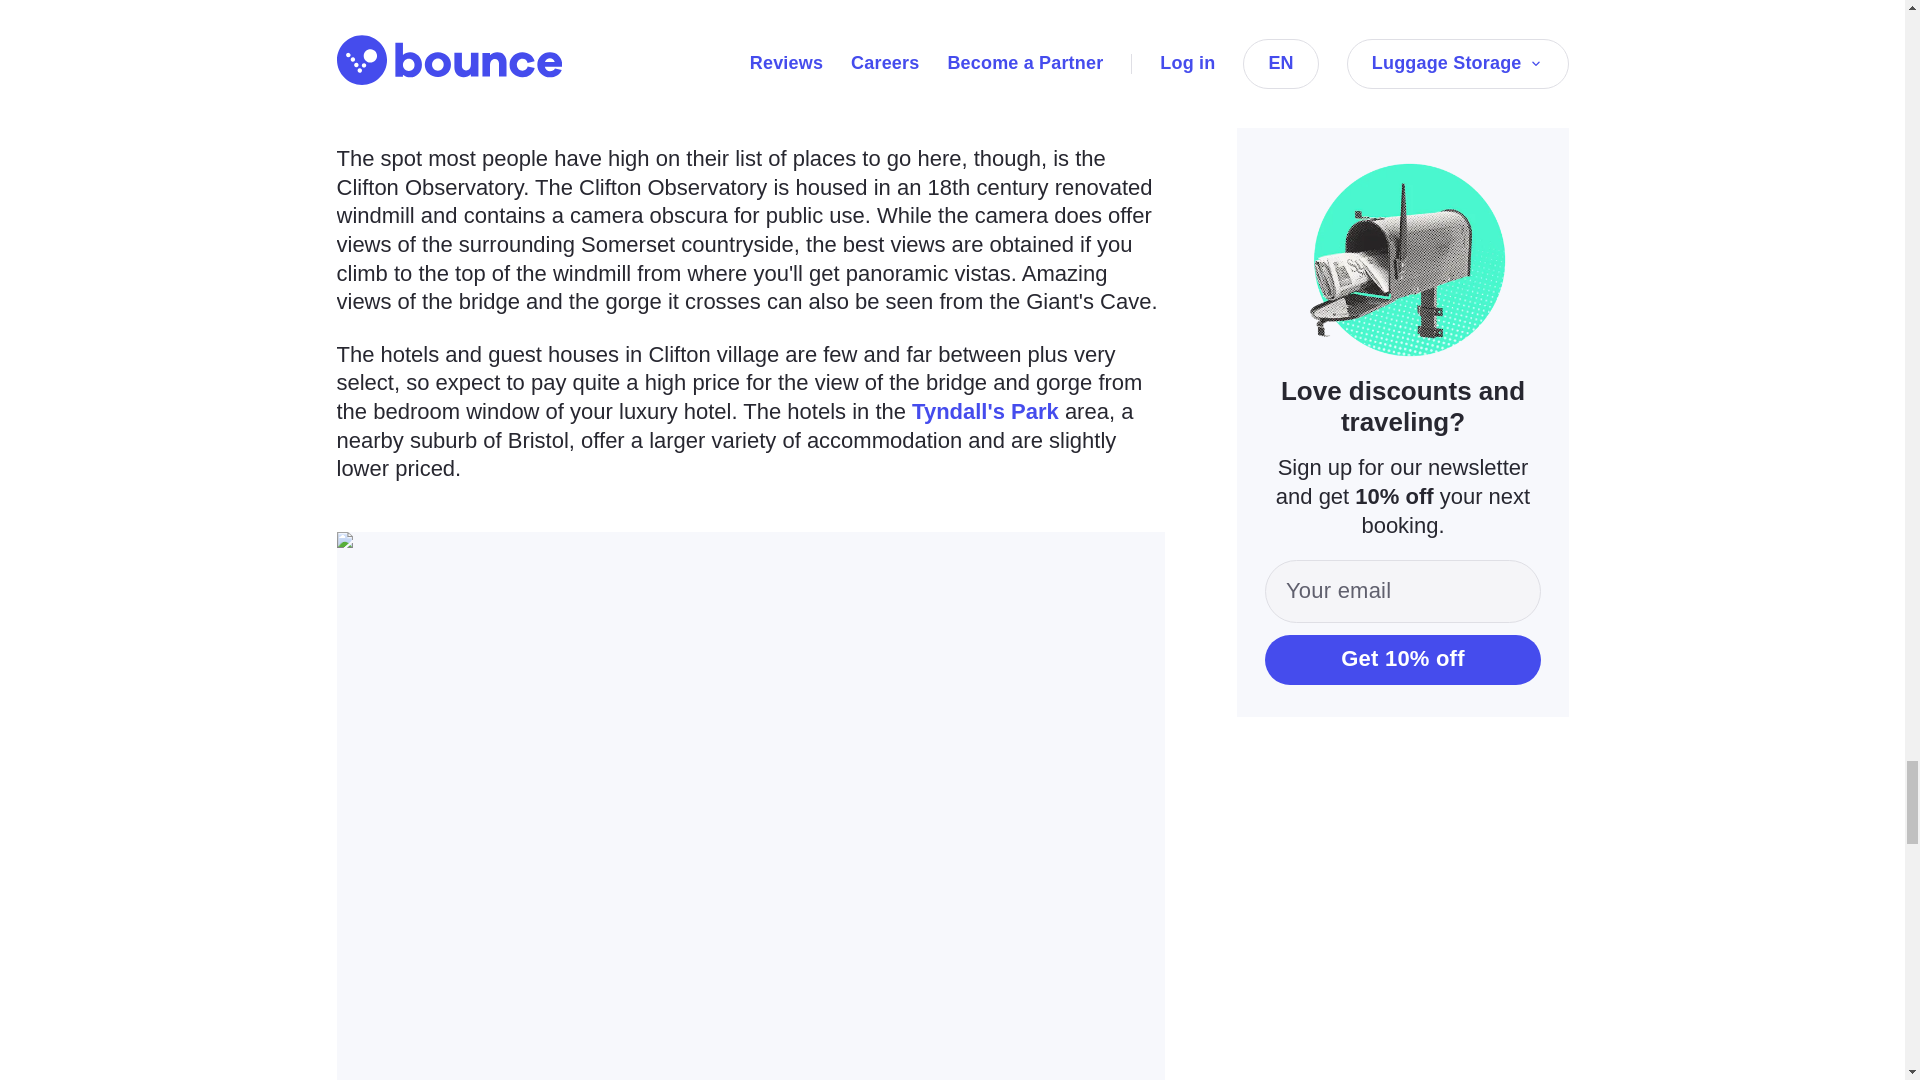  What do you see at coordinates (986, 411) in the screenshot?
I see `Tyndall's Park` at bounding box center [986, 411].